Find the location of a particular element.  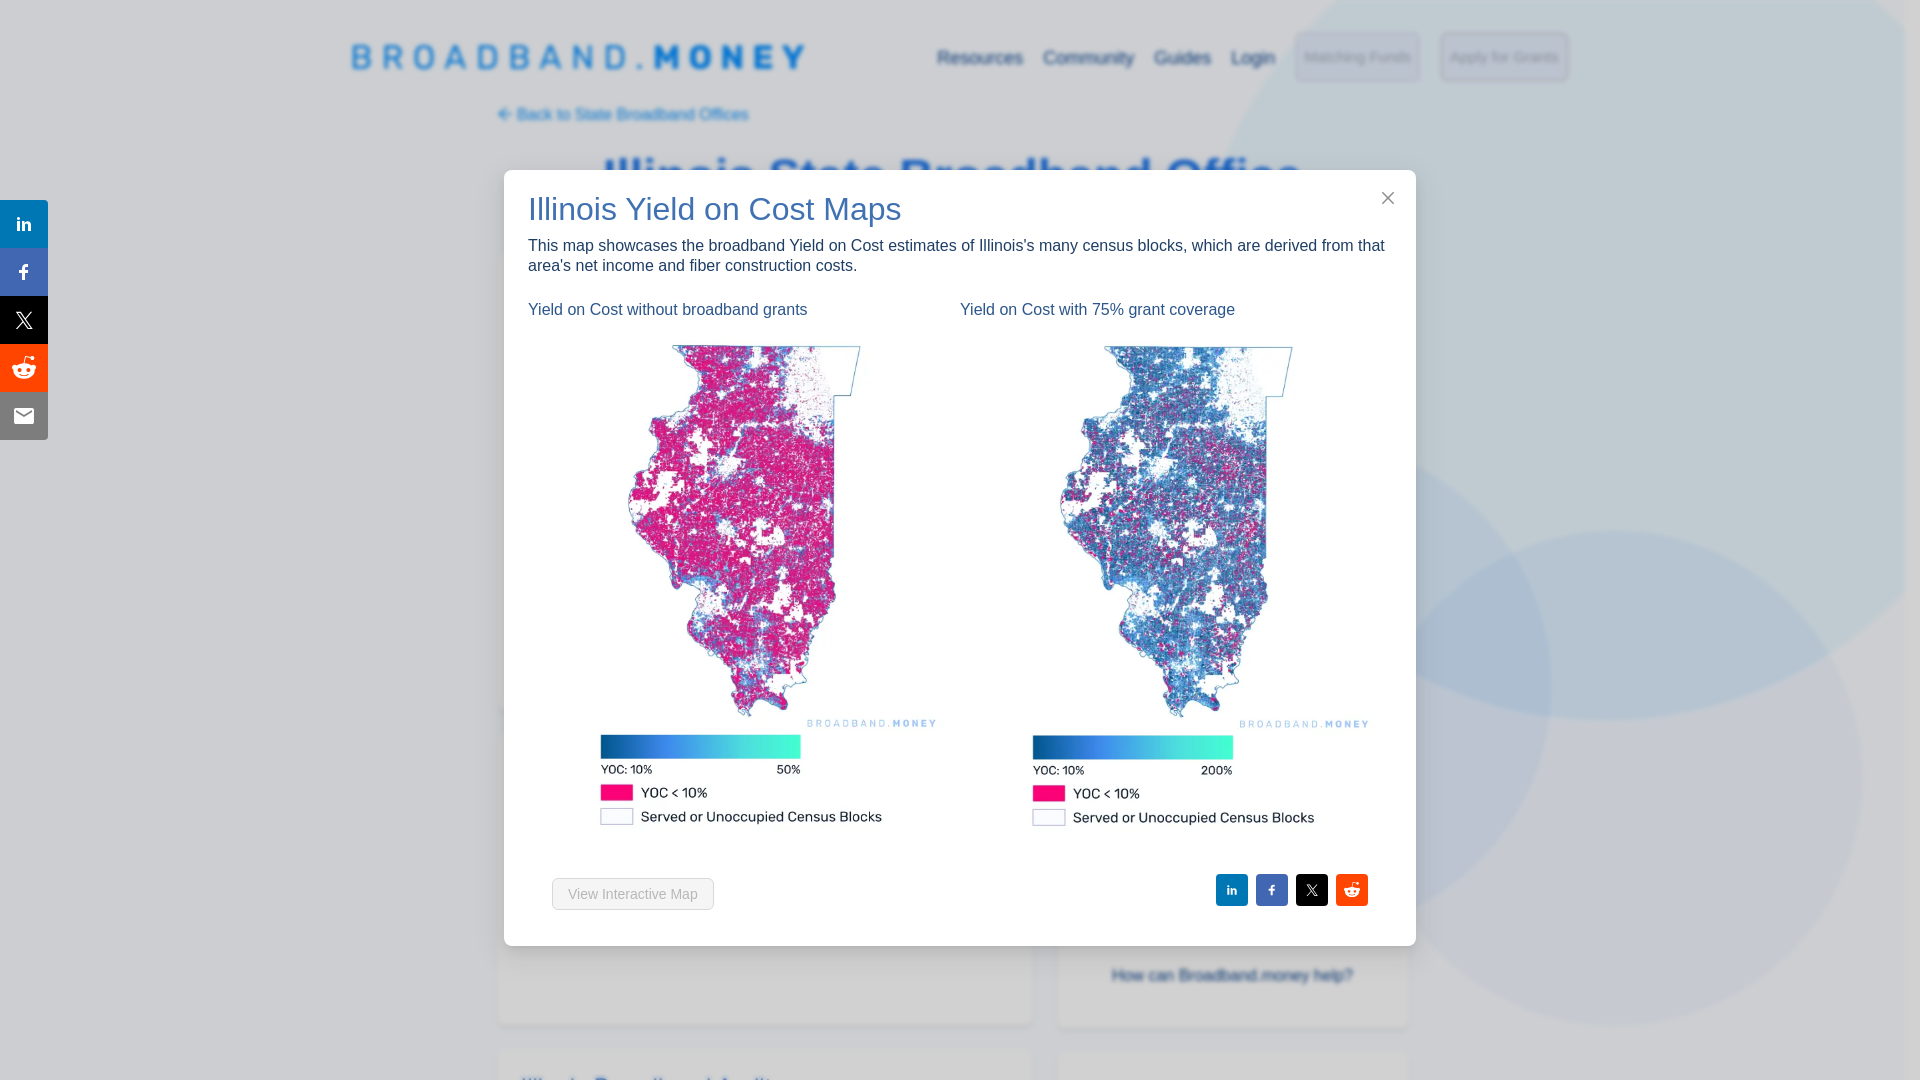

Matching Funds is located at coordinates (1204, 464).